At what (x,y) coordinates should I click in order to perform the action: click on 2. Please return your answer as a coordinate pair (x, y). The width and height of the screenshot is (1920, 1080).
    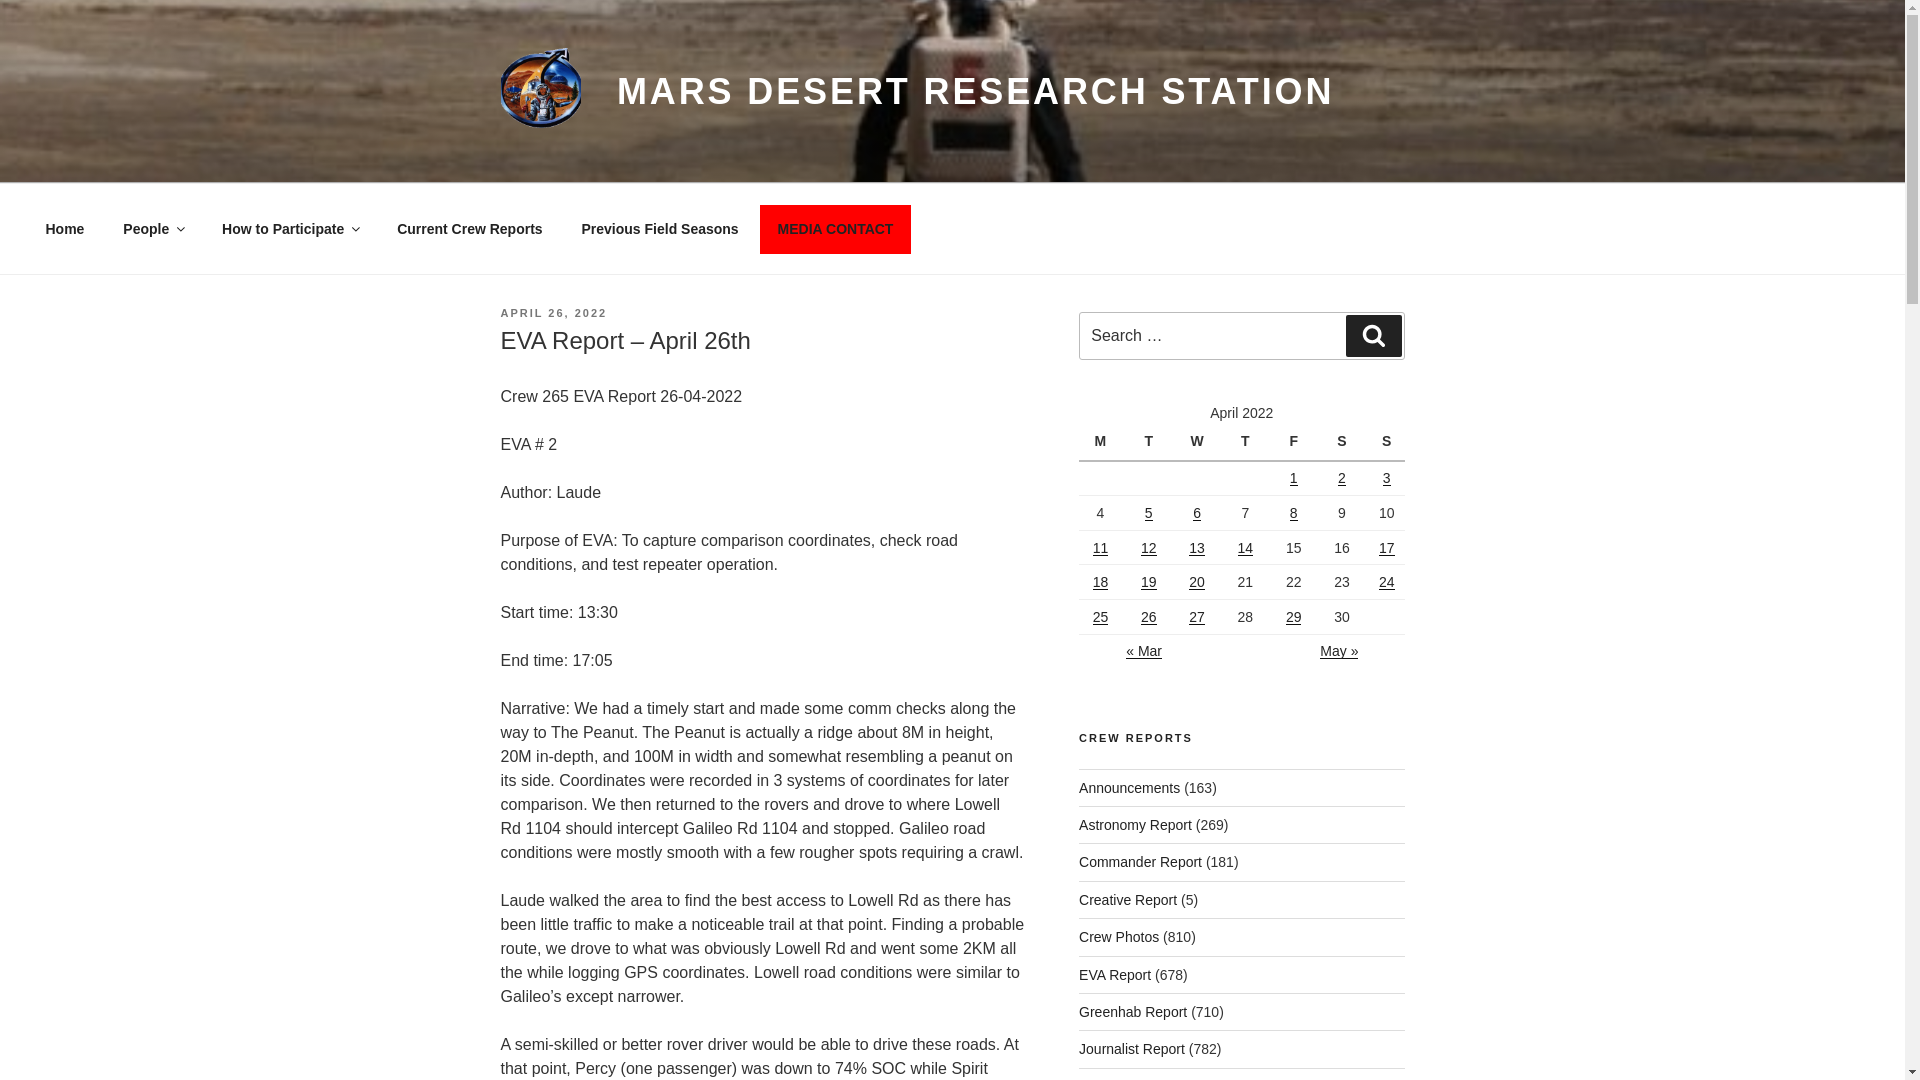
    Looking at the image, I should click on (1342, 478).